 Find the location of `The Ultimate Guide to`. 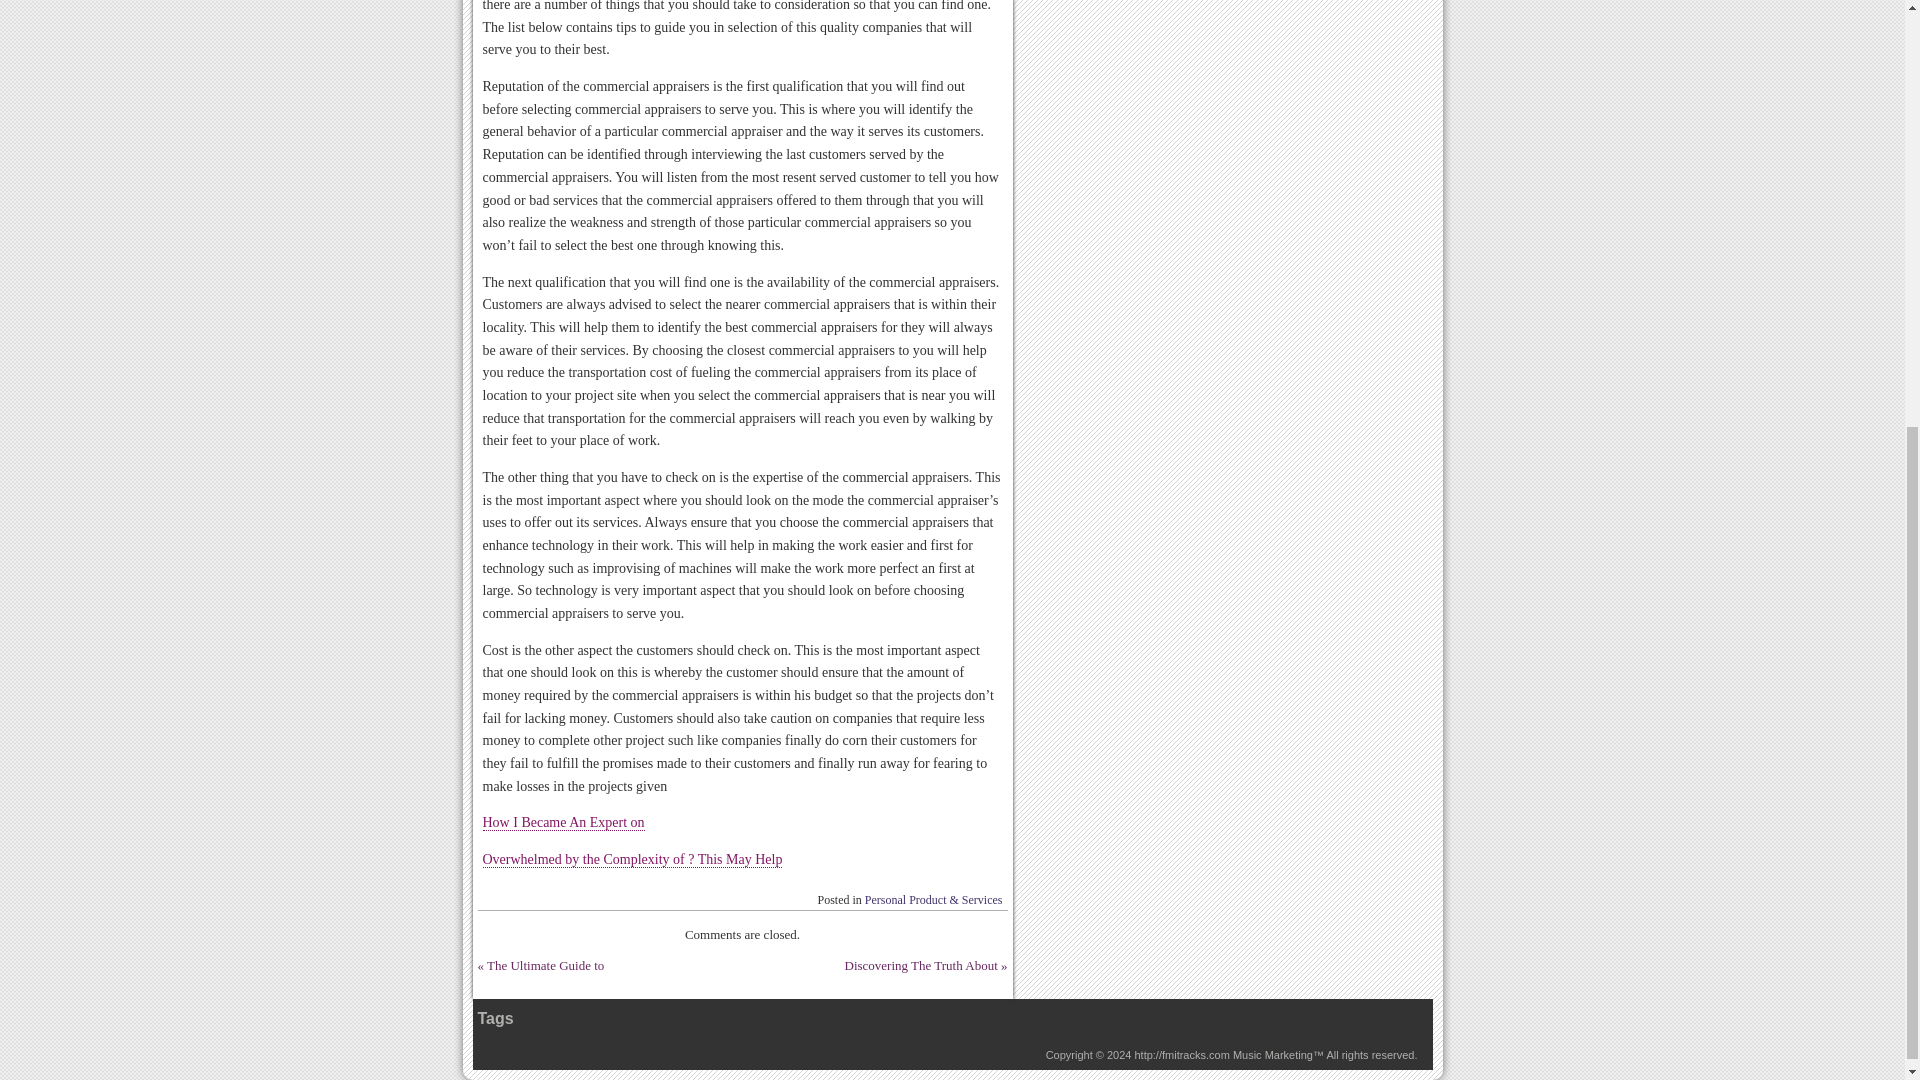

The Ultimate Guide to is located at coordinates (546, 965).